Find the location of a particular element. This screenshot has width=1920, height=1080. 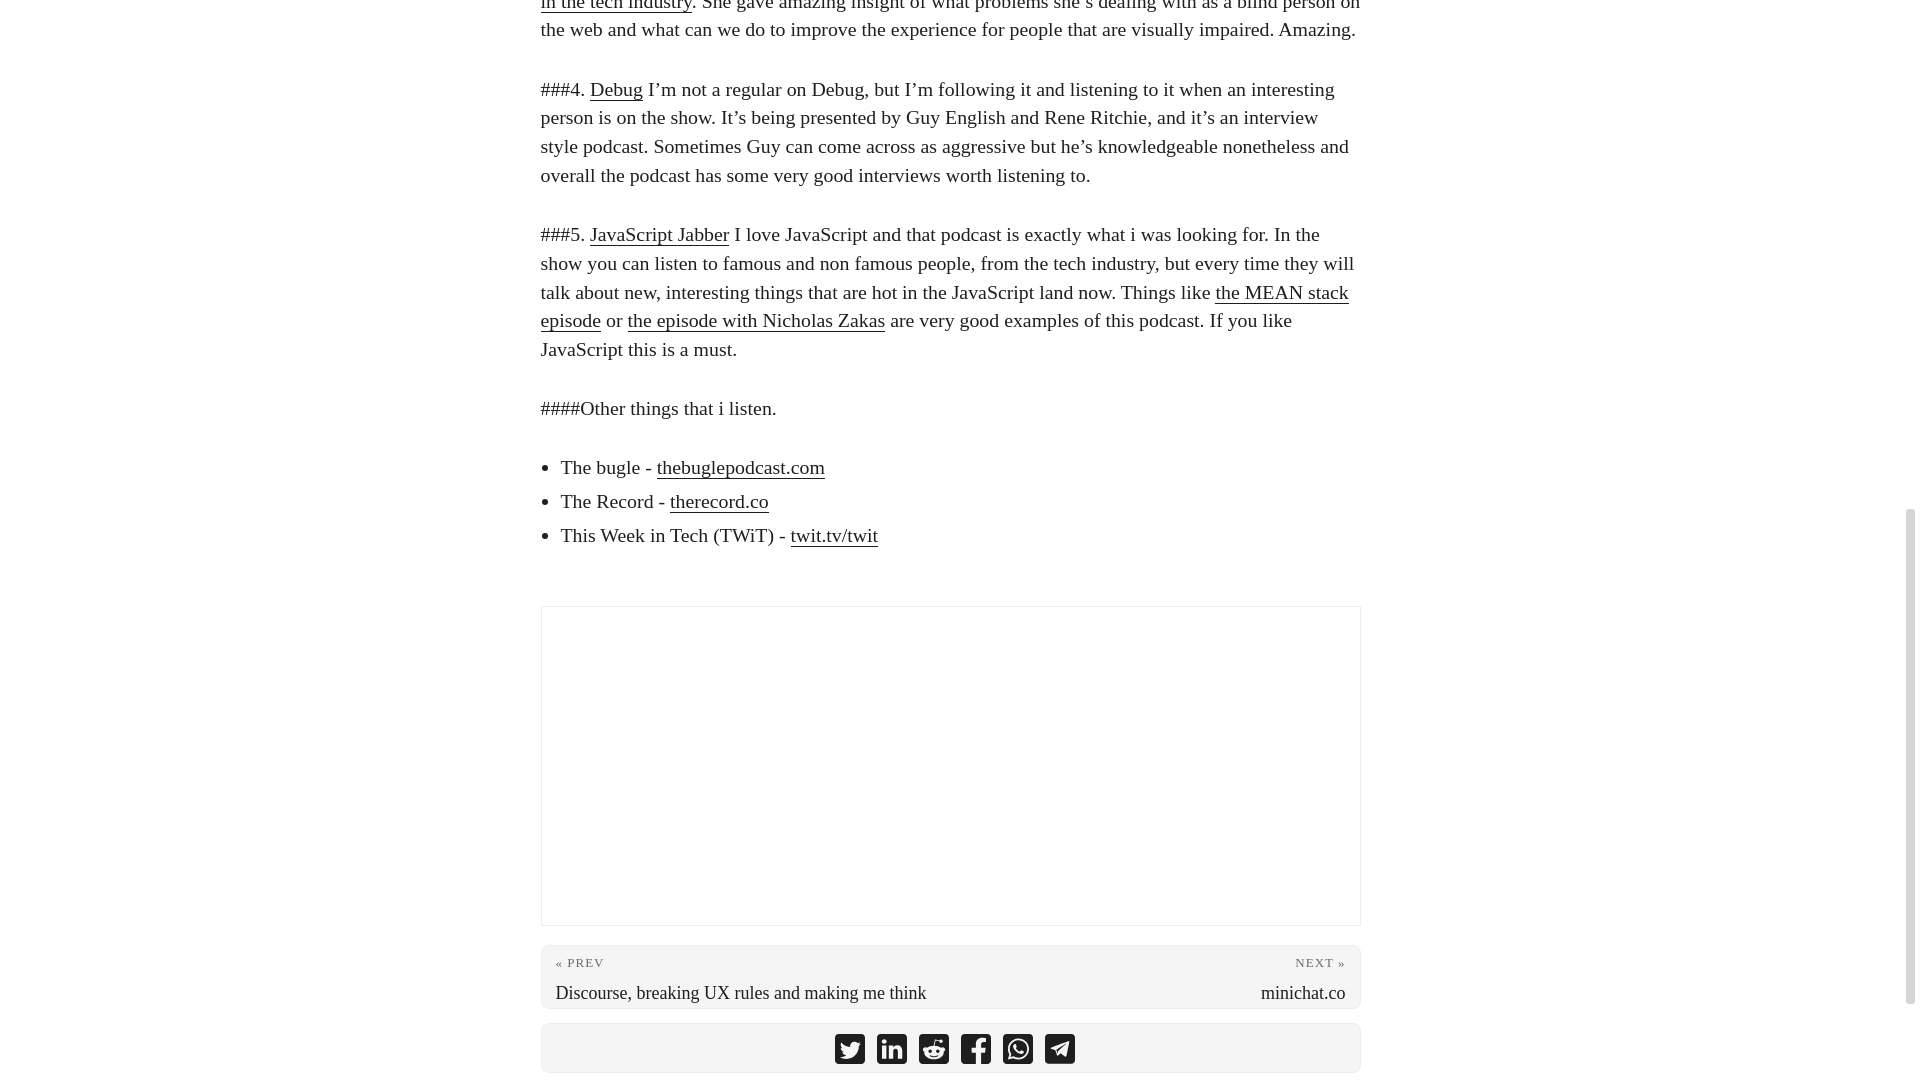

Debug is located at coordinates (616, 88).